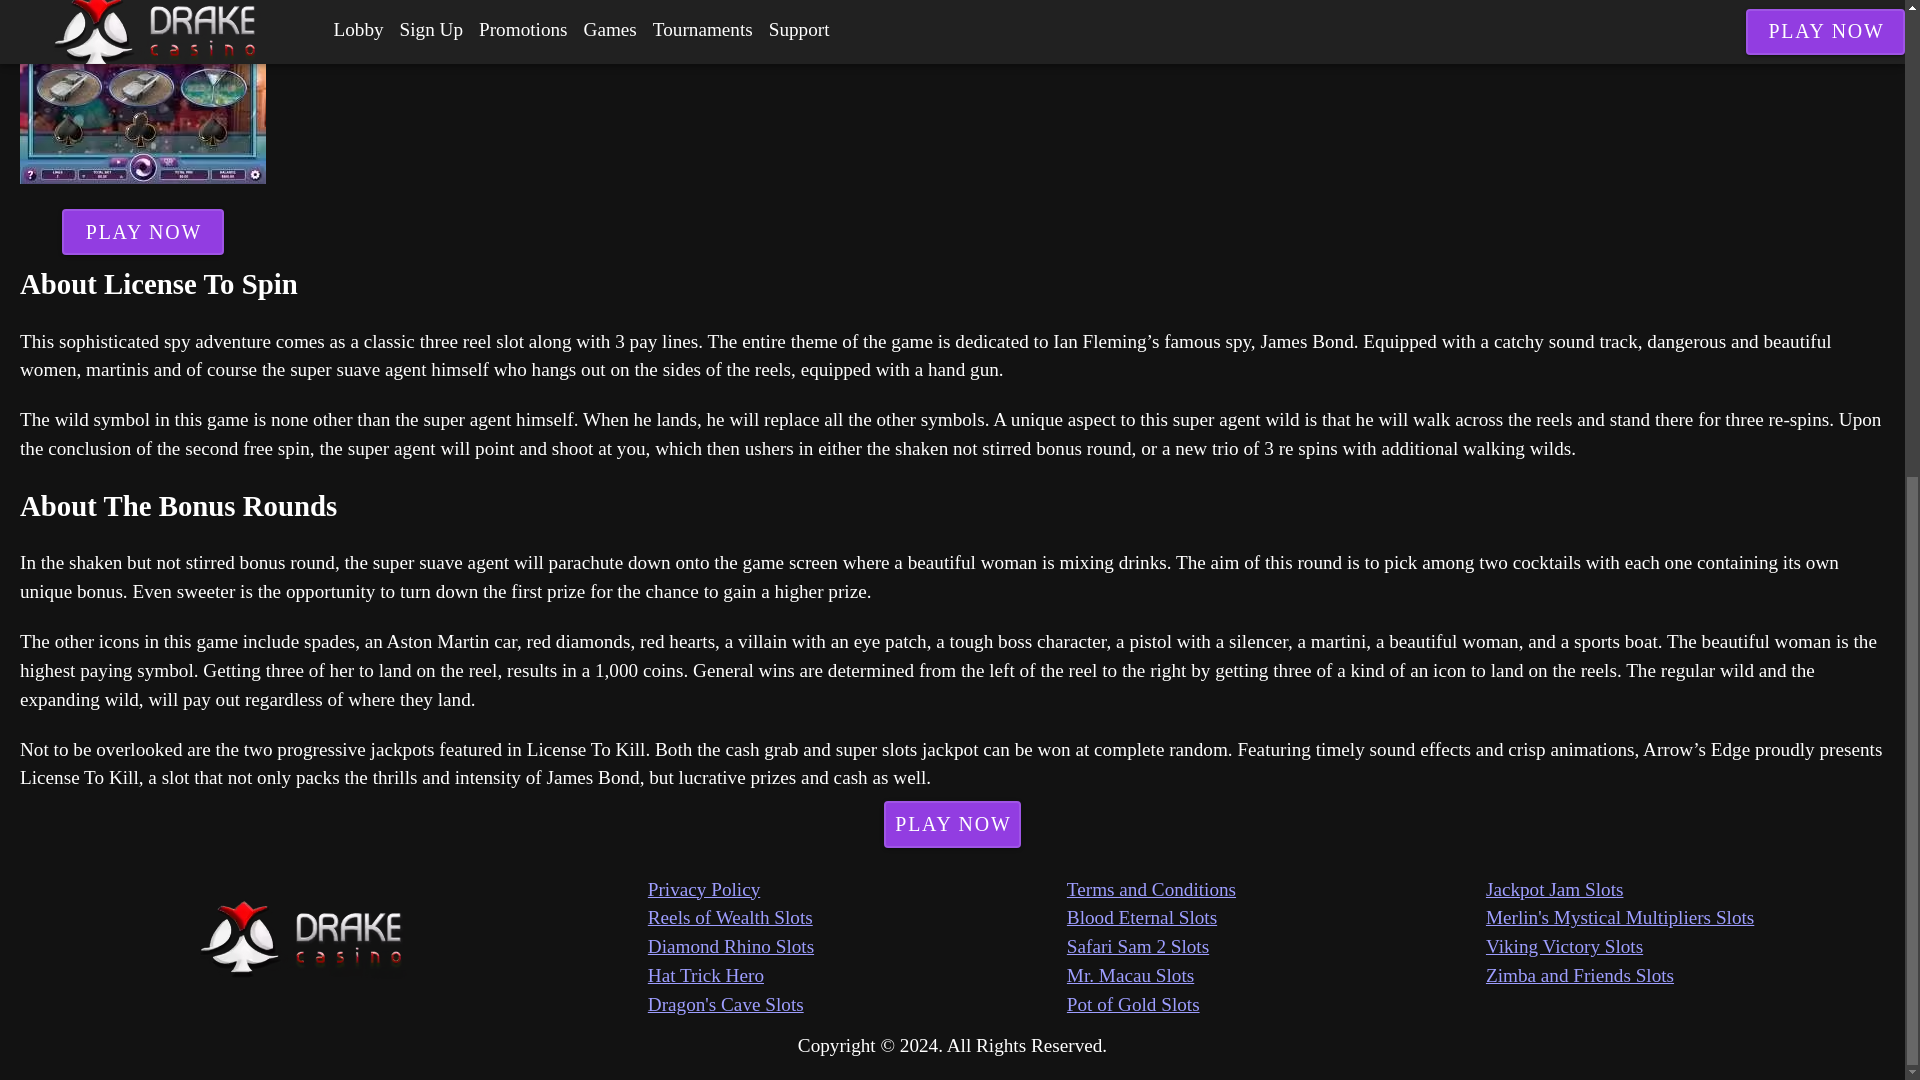 Image resolution: width=1920 pixels, height=1080 pixels. Describe the element at coordinates (1276, 976) in the screenshot. I see `Mr. Macau Slots` at that location.